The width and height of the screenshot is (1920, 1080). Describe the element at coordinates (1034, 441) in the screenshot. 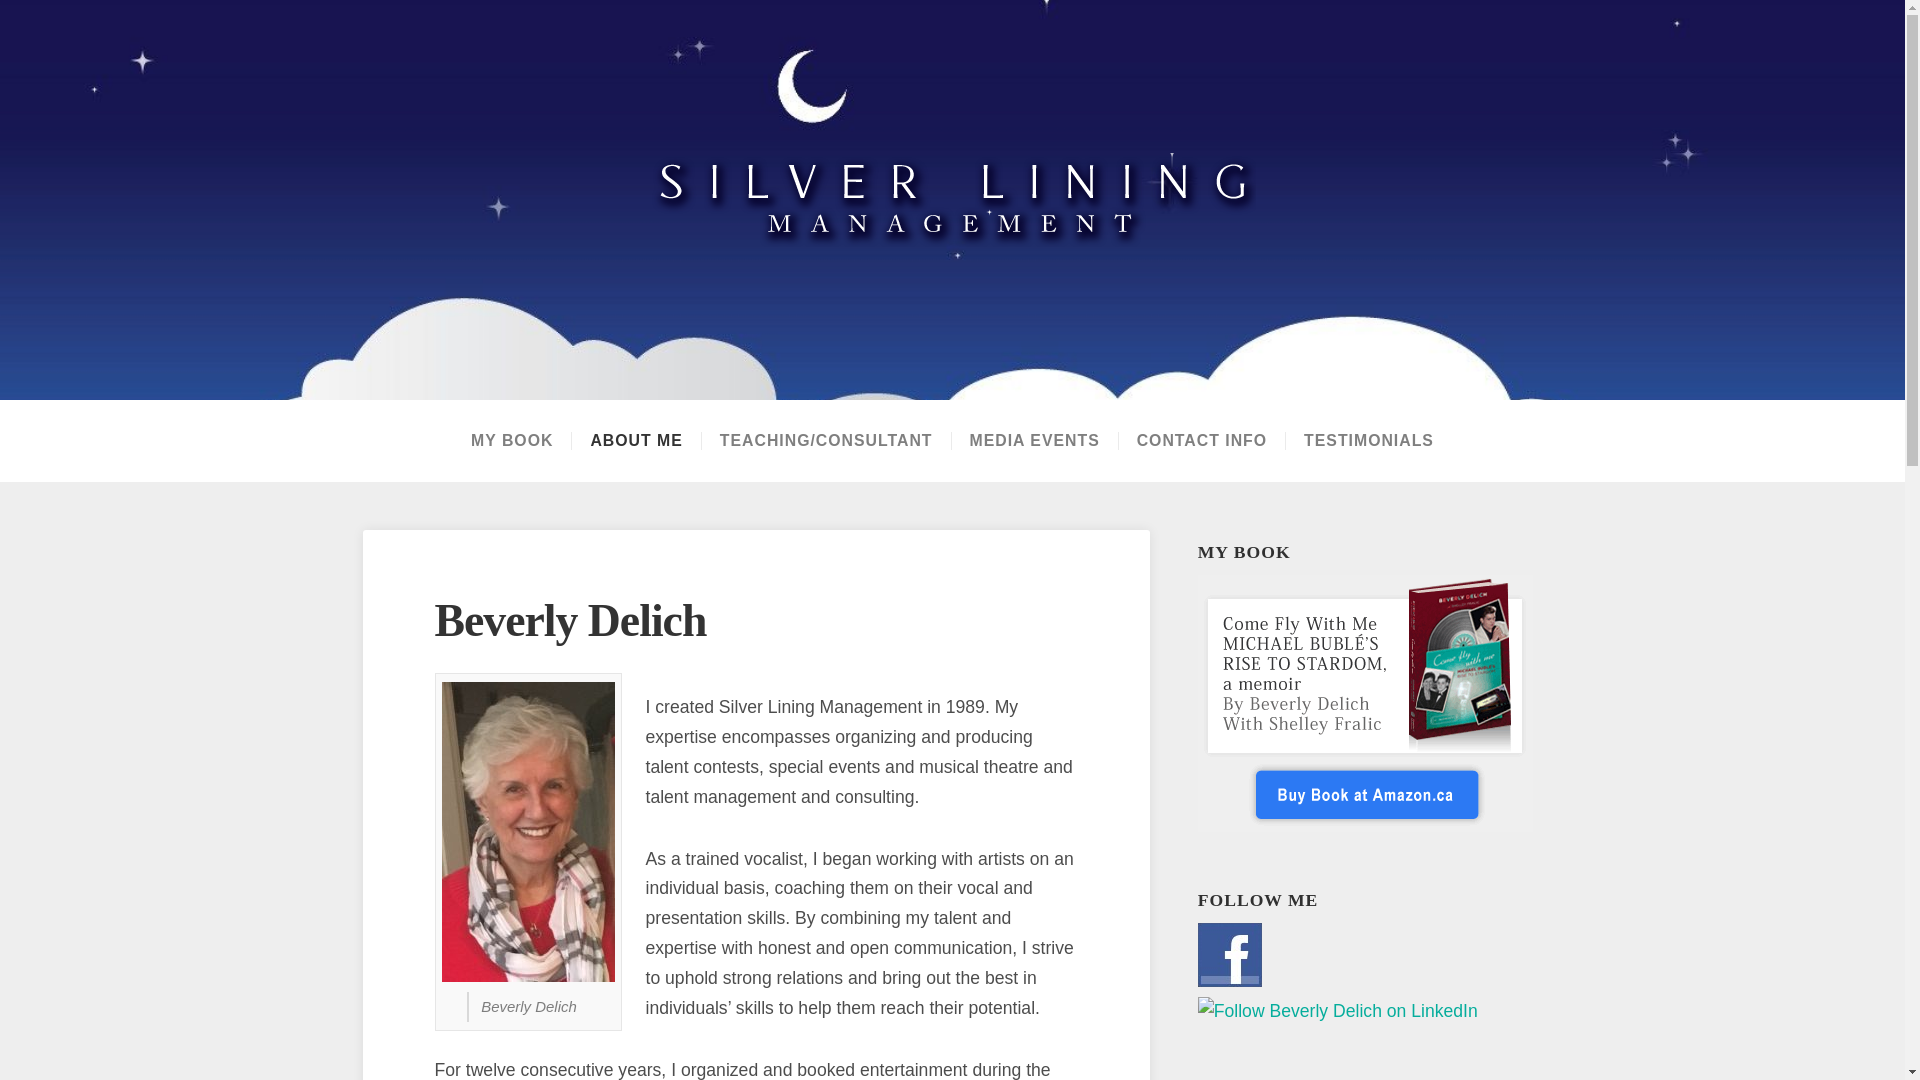

I see `MEDIA EVENTS` at that location.